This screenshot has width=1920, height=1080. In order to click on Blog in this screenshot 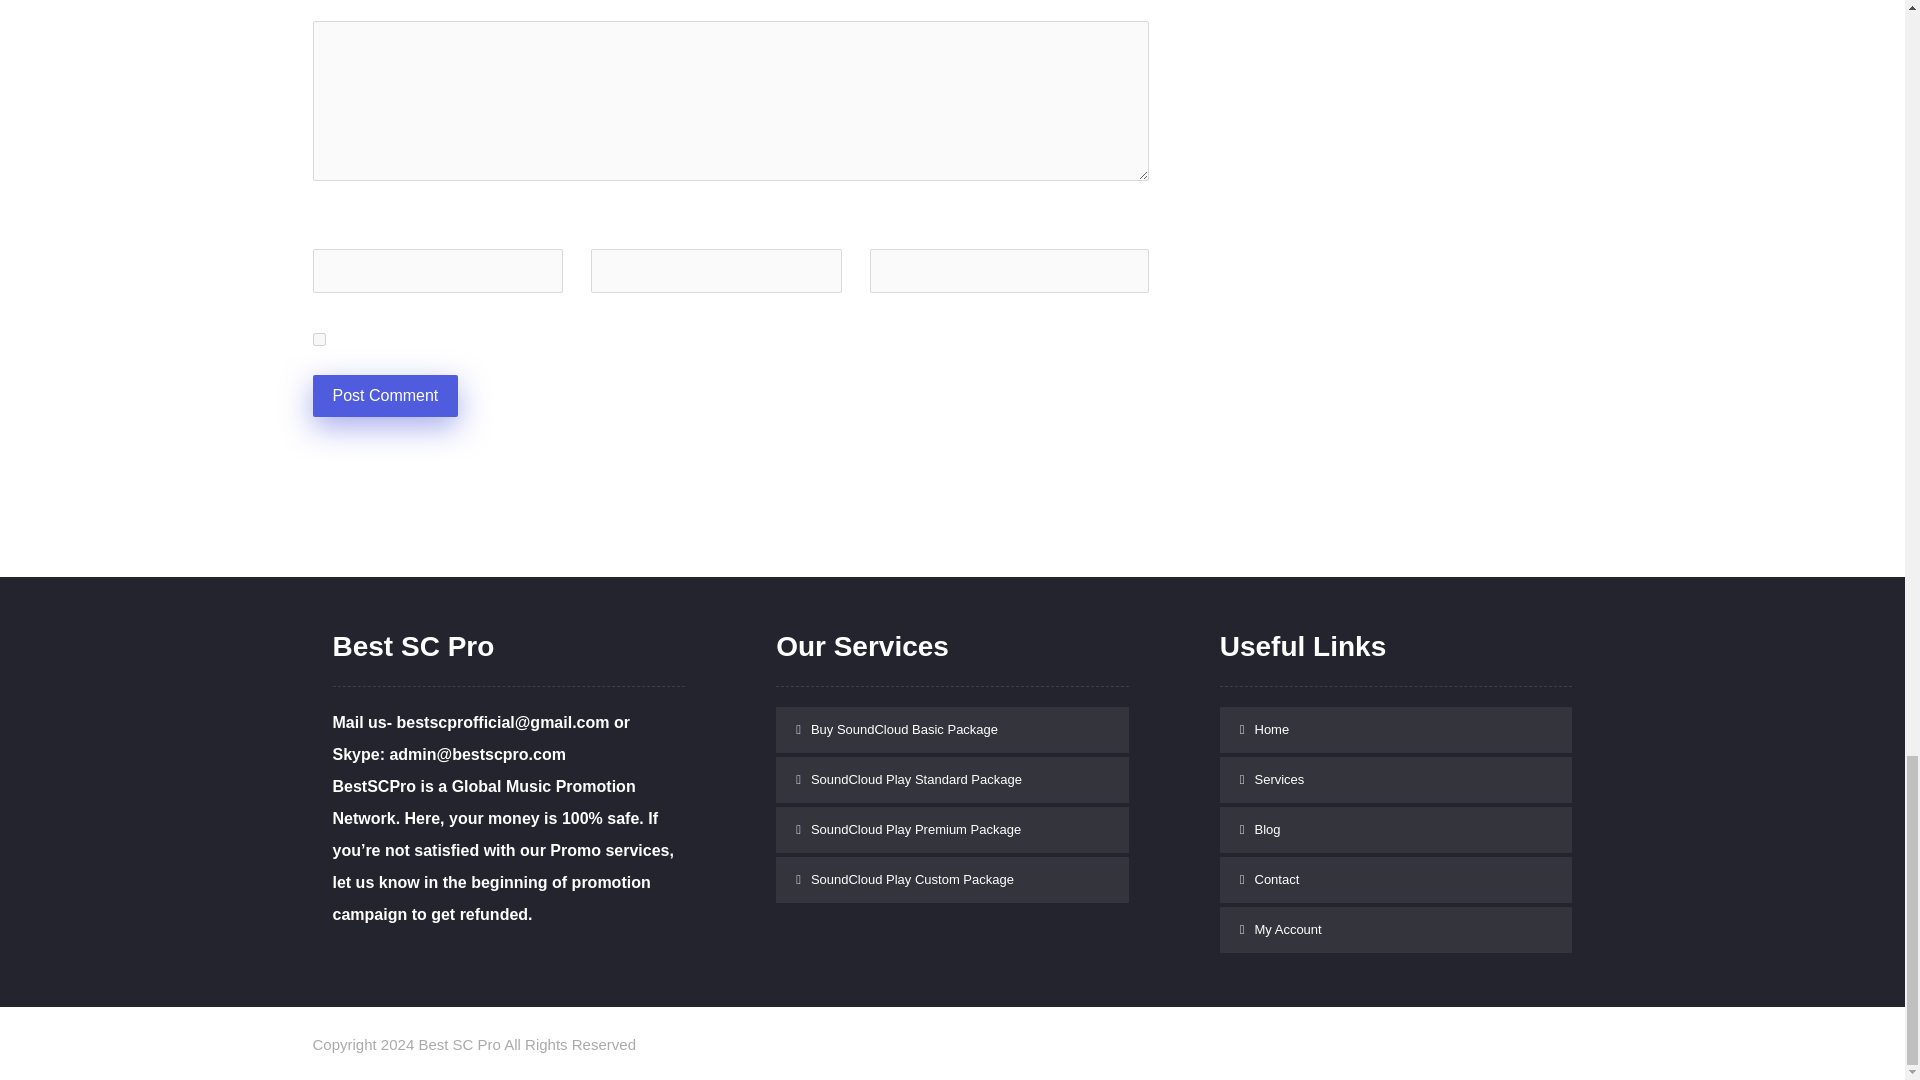, I will do `click(1396, 830)`.